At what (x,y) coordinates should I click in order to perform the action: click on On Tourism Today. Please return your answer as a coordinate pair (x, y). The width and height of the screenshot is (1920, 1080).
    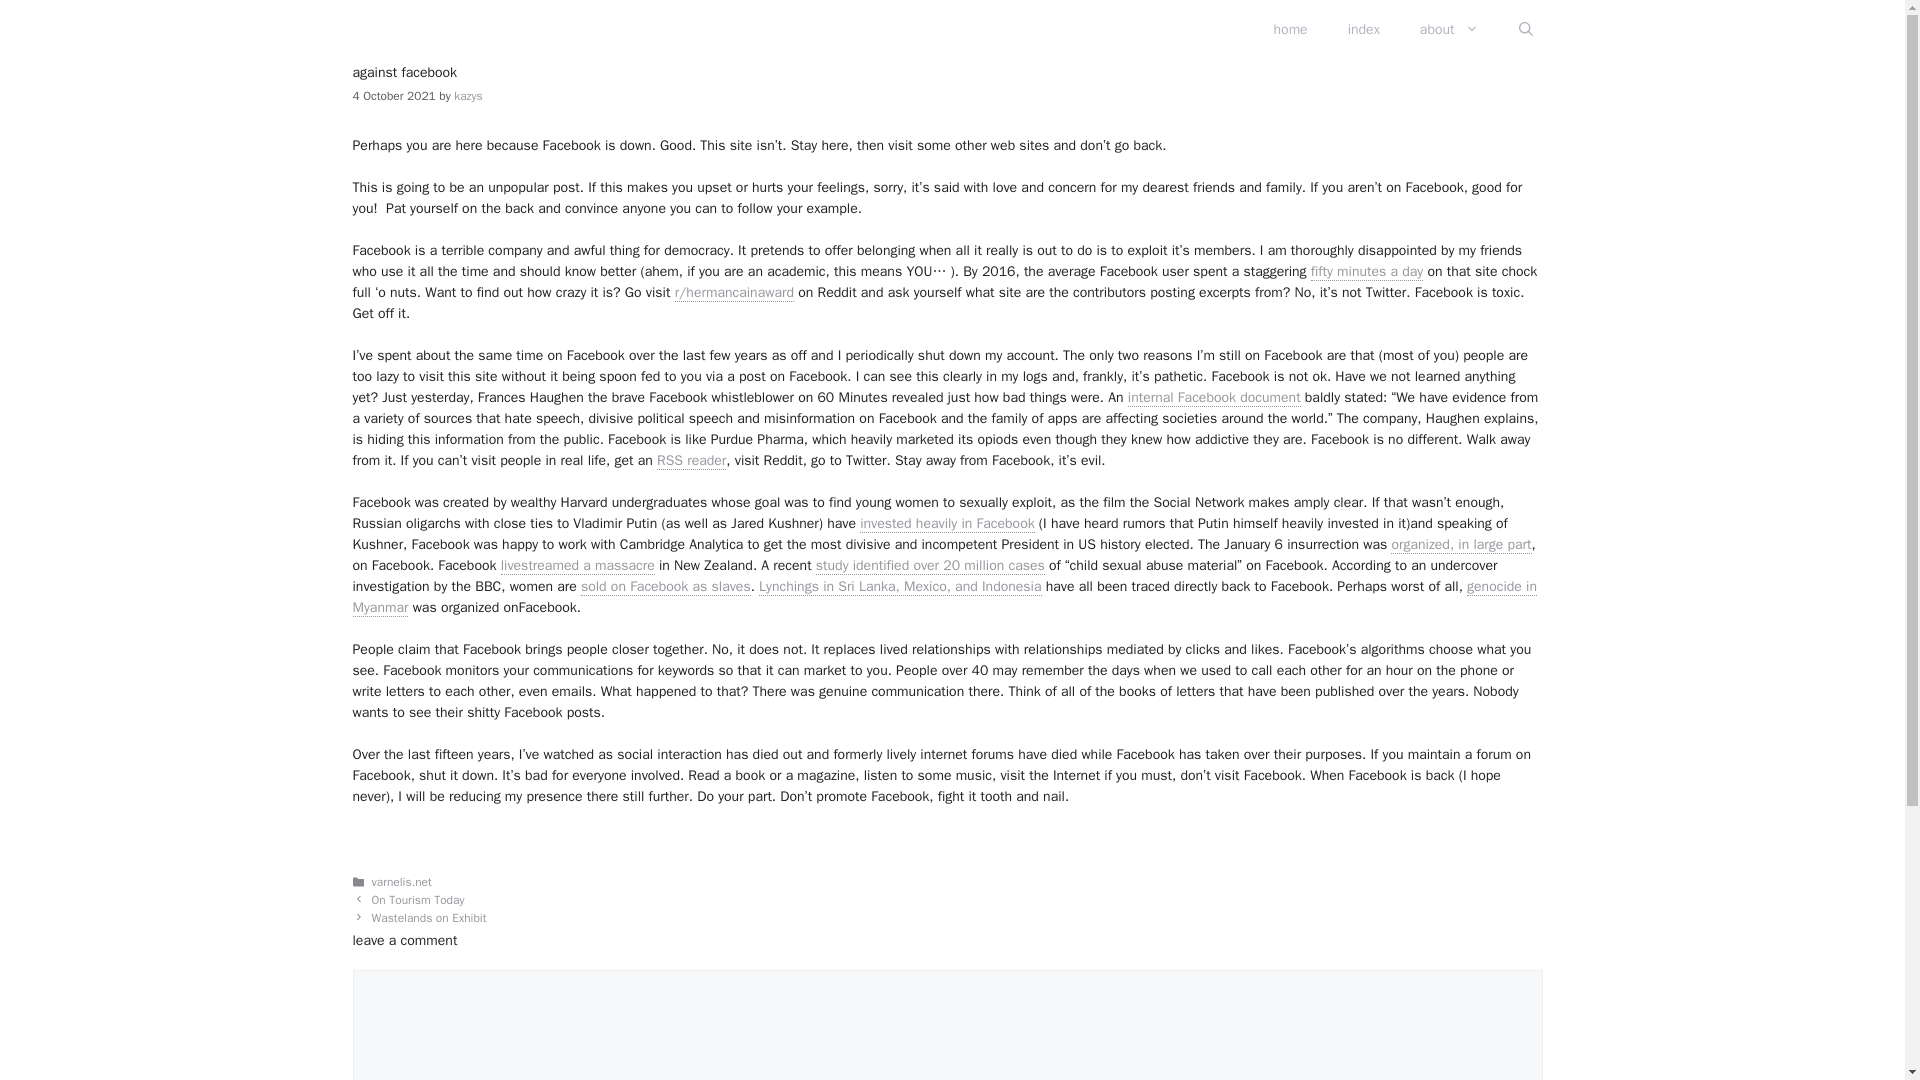
    Looking at the image, I should click on (418, 900).